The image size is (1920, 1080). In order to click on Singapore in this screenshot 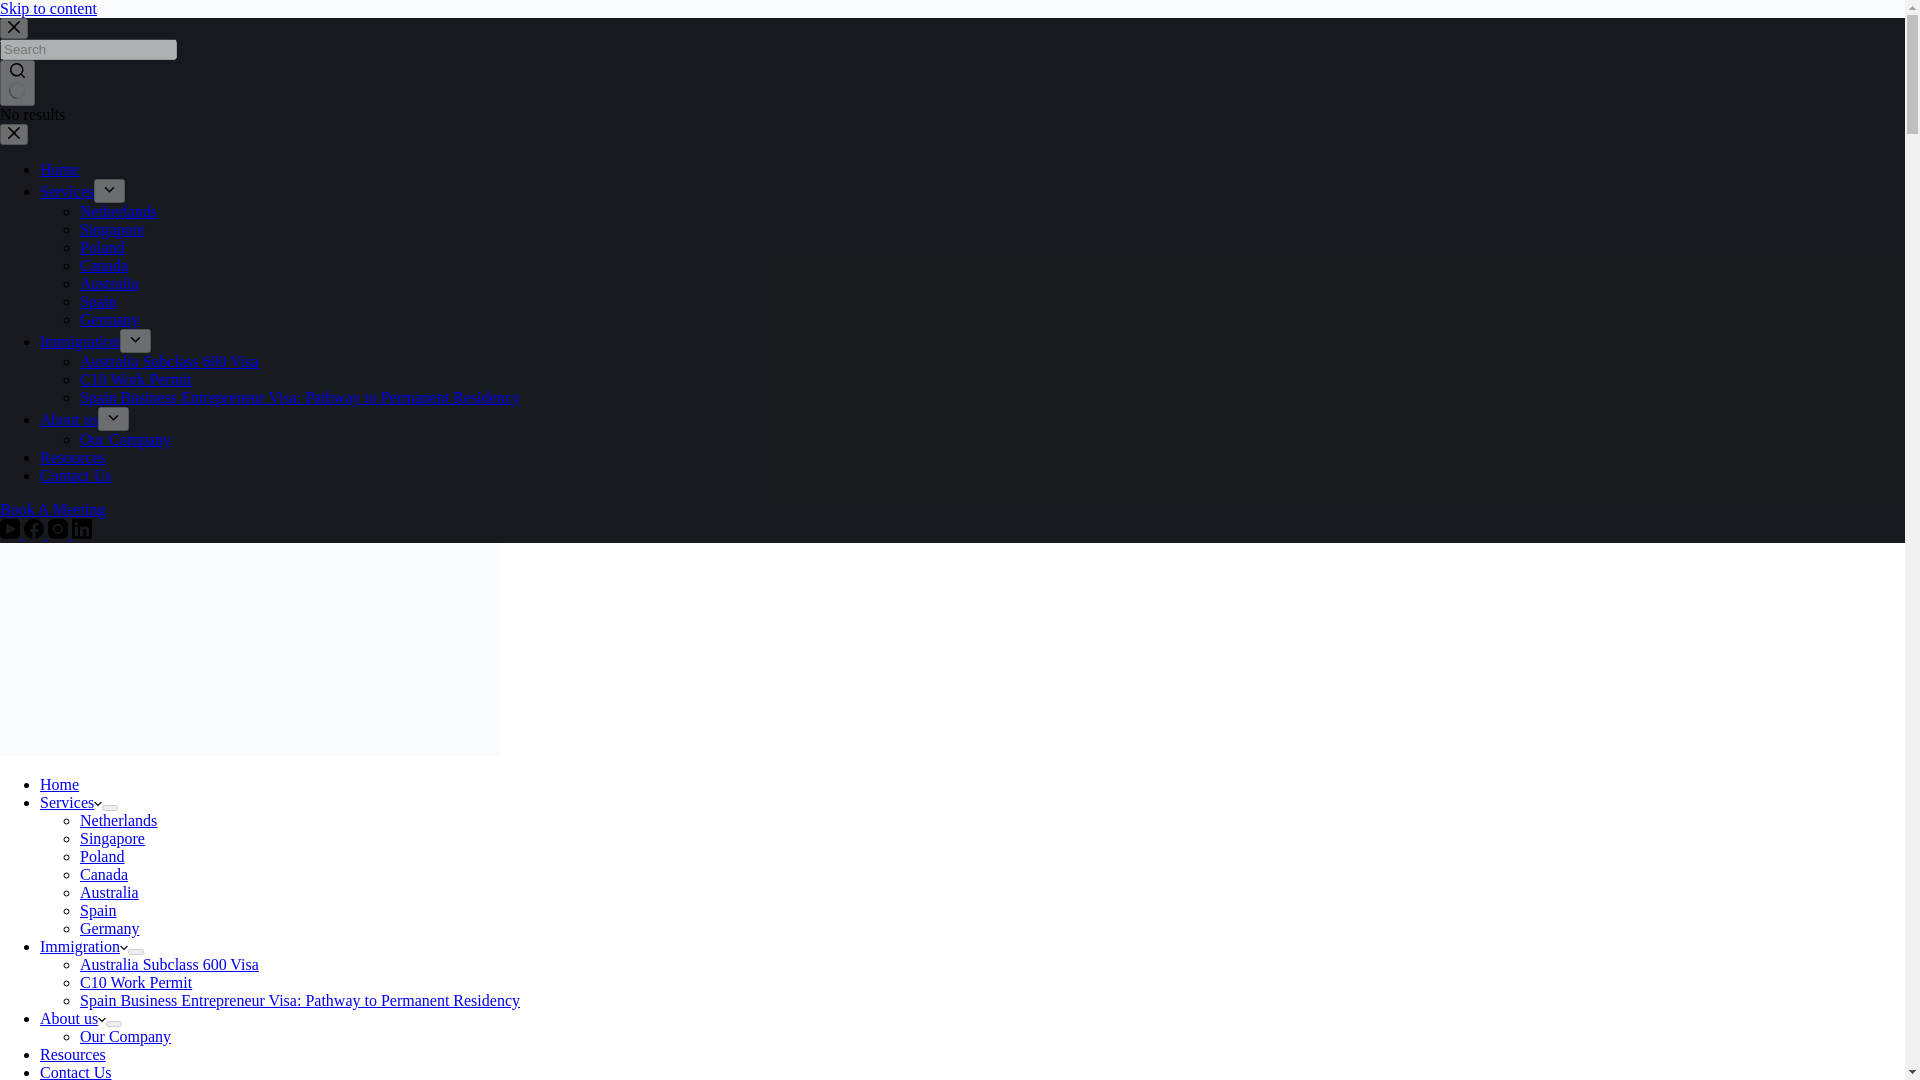, I will do `click(112, 229)`.